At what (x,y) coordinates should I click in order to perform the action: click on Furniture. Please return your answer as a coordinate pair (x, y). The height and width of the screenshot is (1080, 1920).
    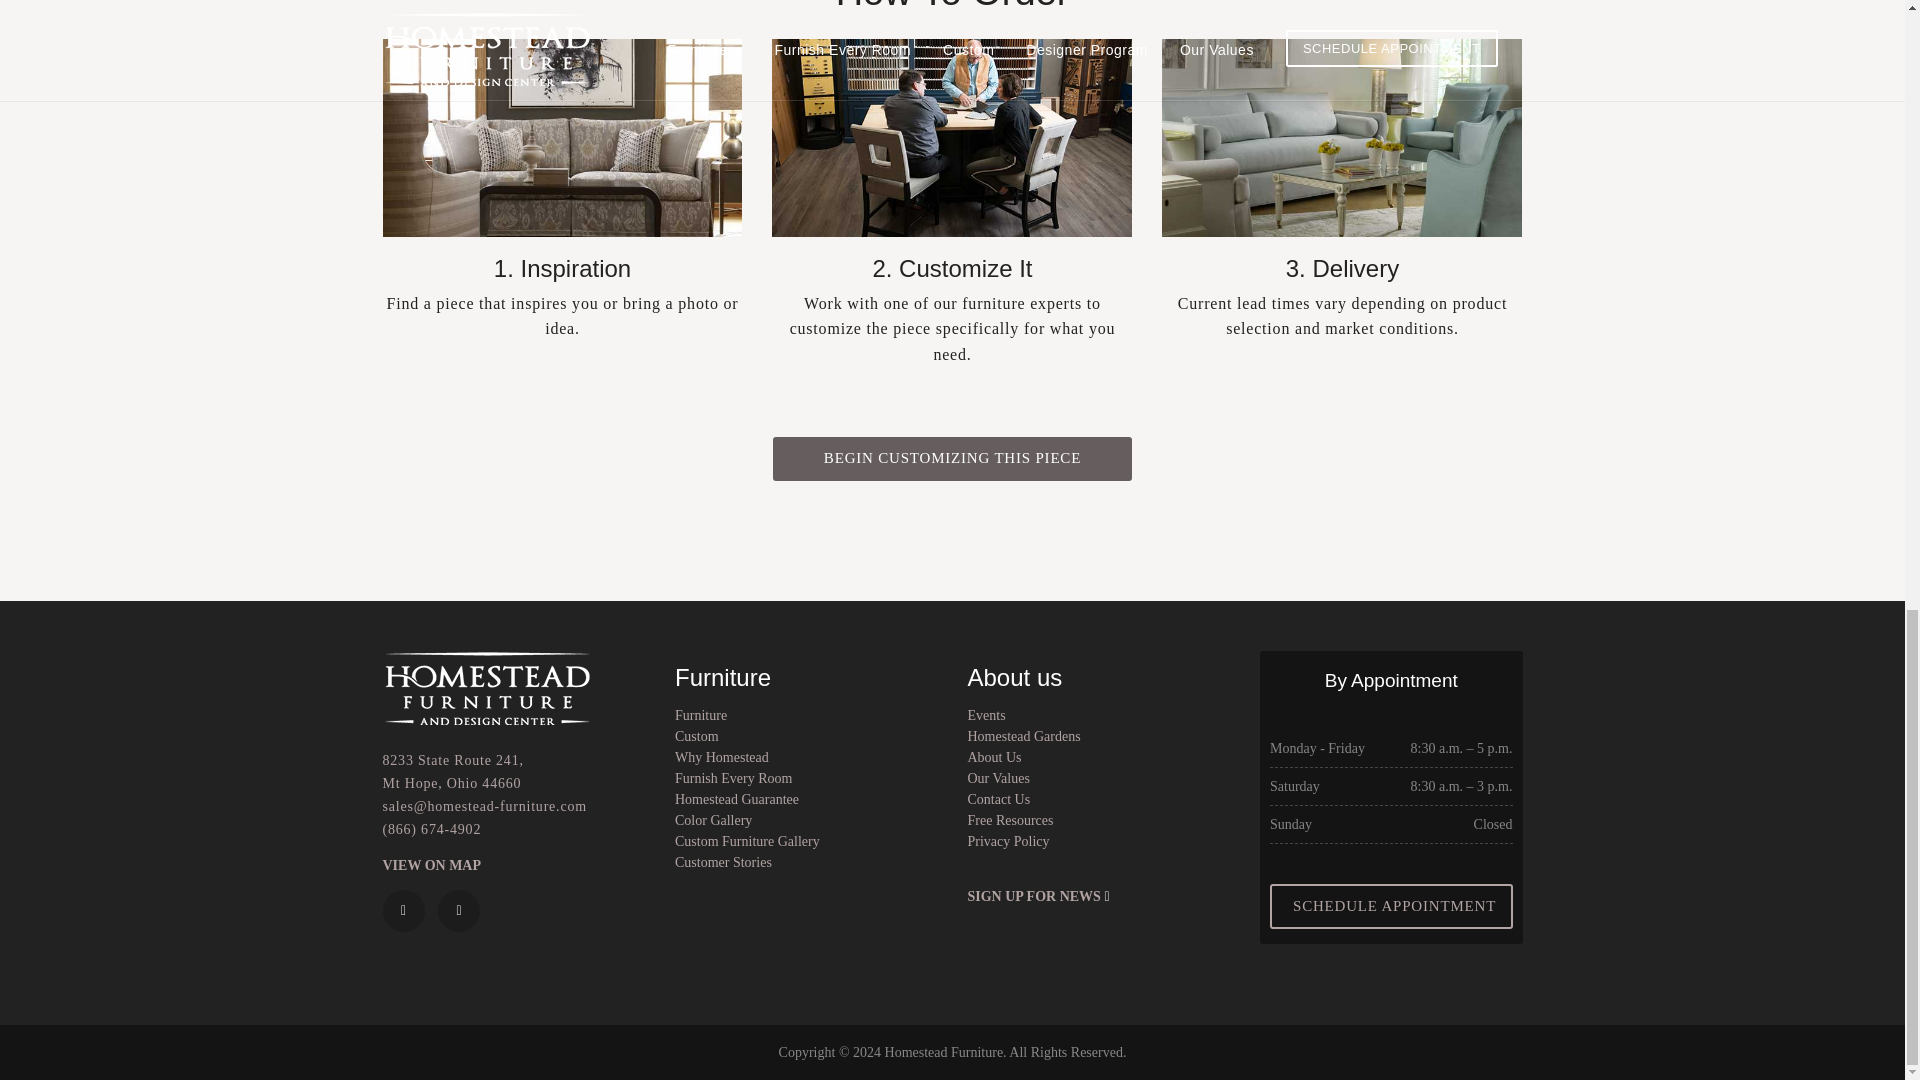
    Looking at the image, I should click on (701, 715).